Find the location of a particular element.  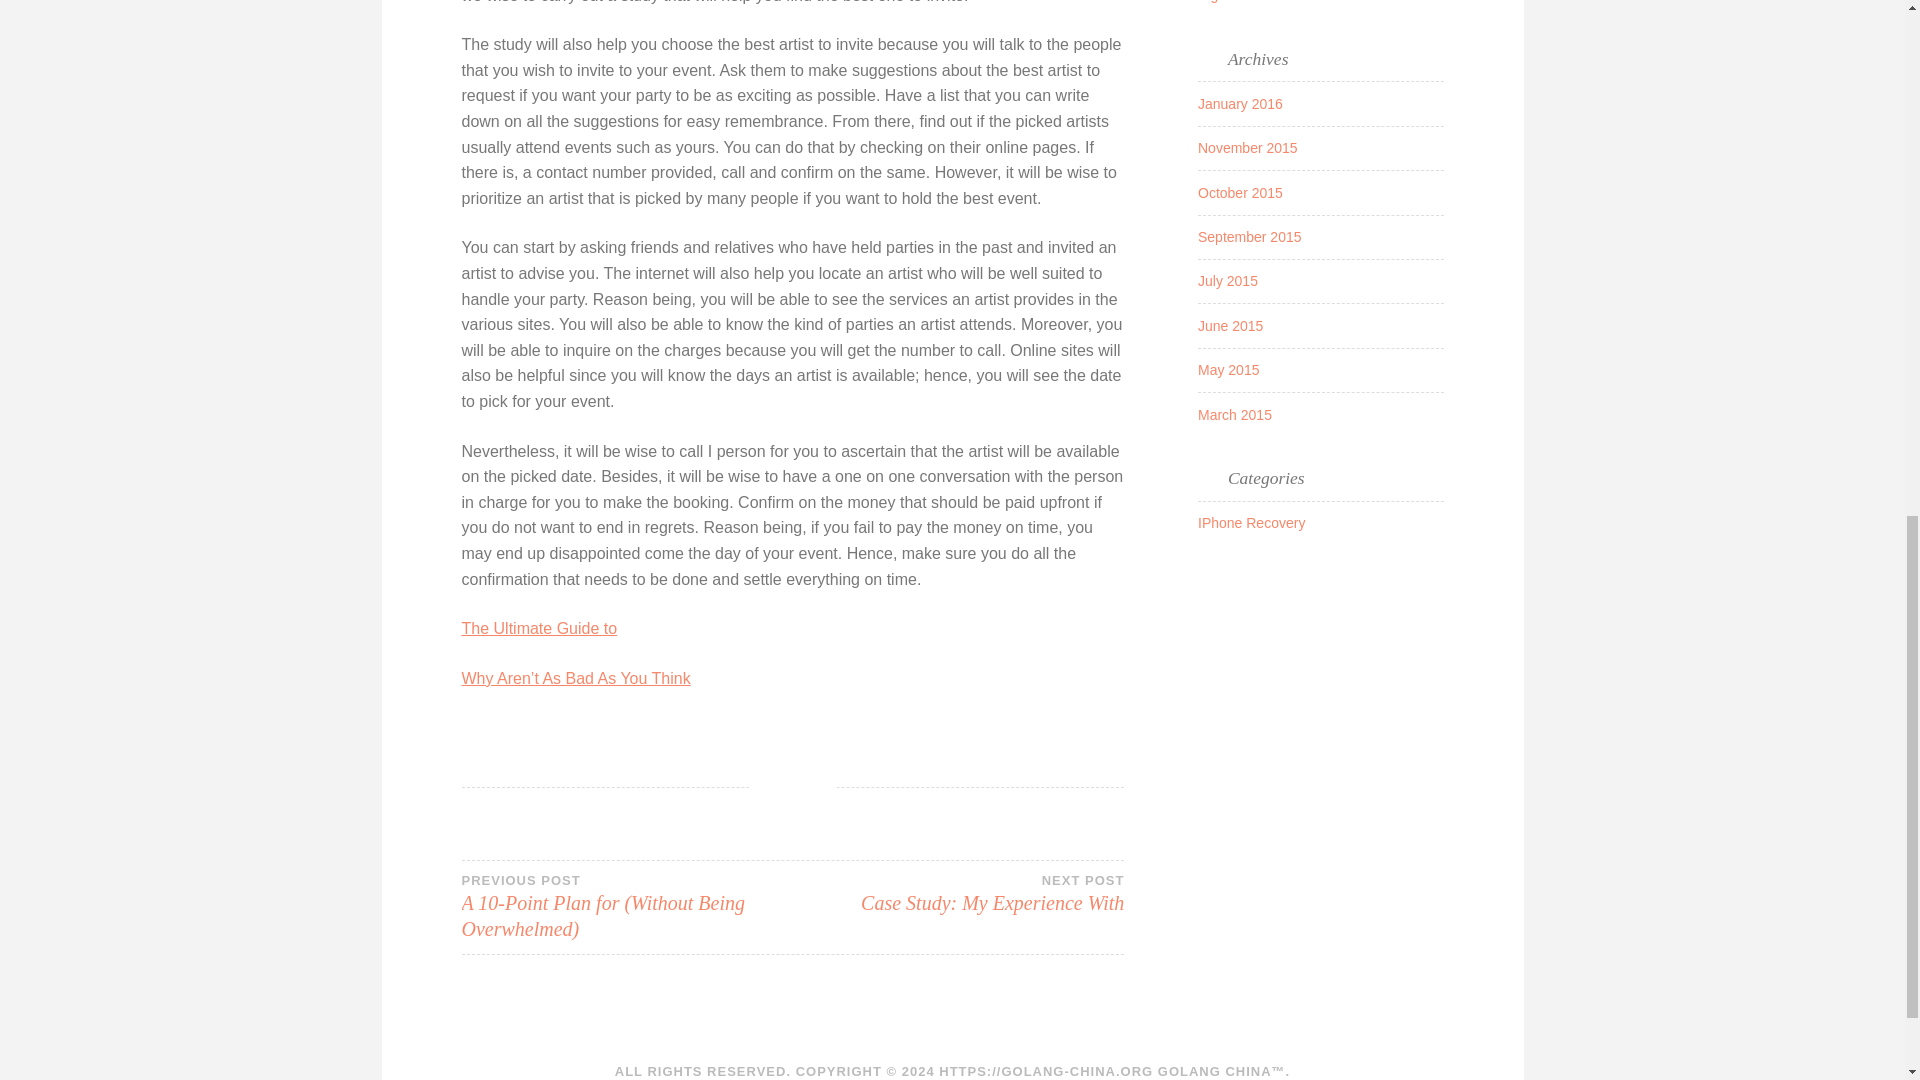

The Iphone And How It Can Make A Big difference To You is located at coordinates (1228, 370).